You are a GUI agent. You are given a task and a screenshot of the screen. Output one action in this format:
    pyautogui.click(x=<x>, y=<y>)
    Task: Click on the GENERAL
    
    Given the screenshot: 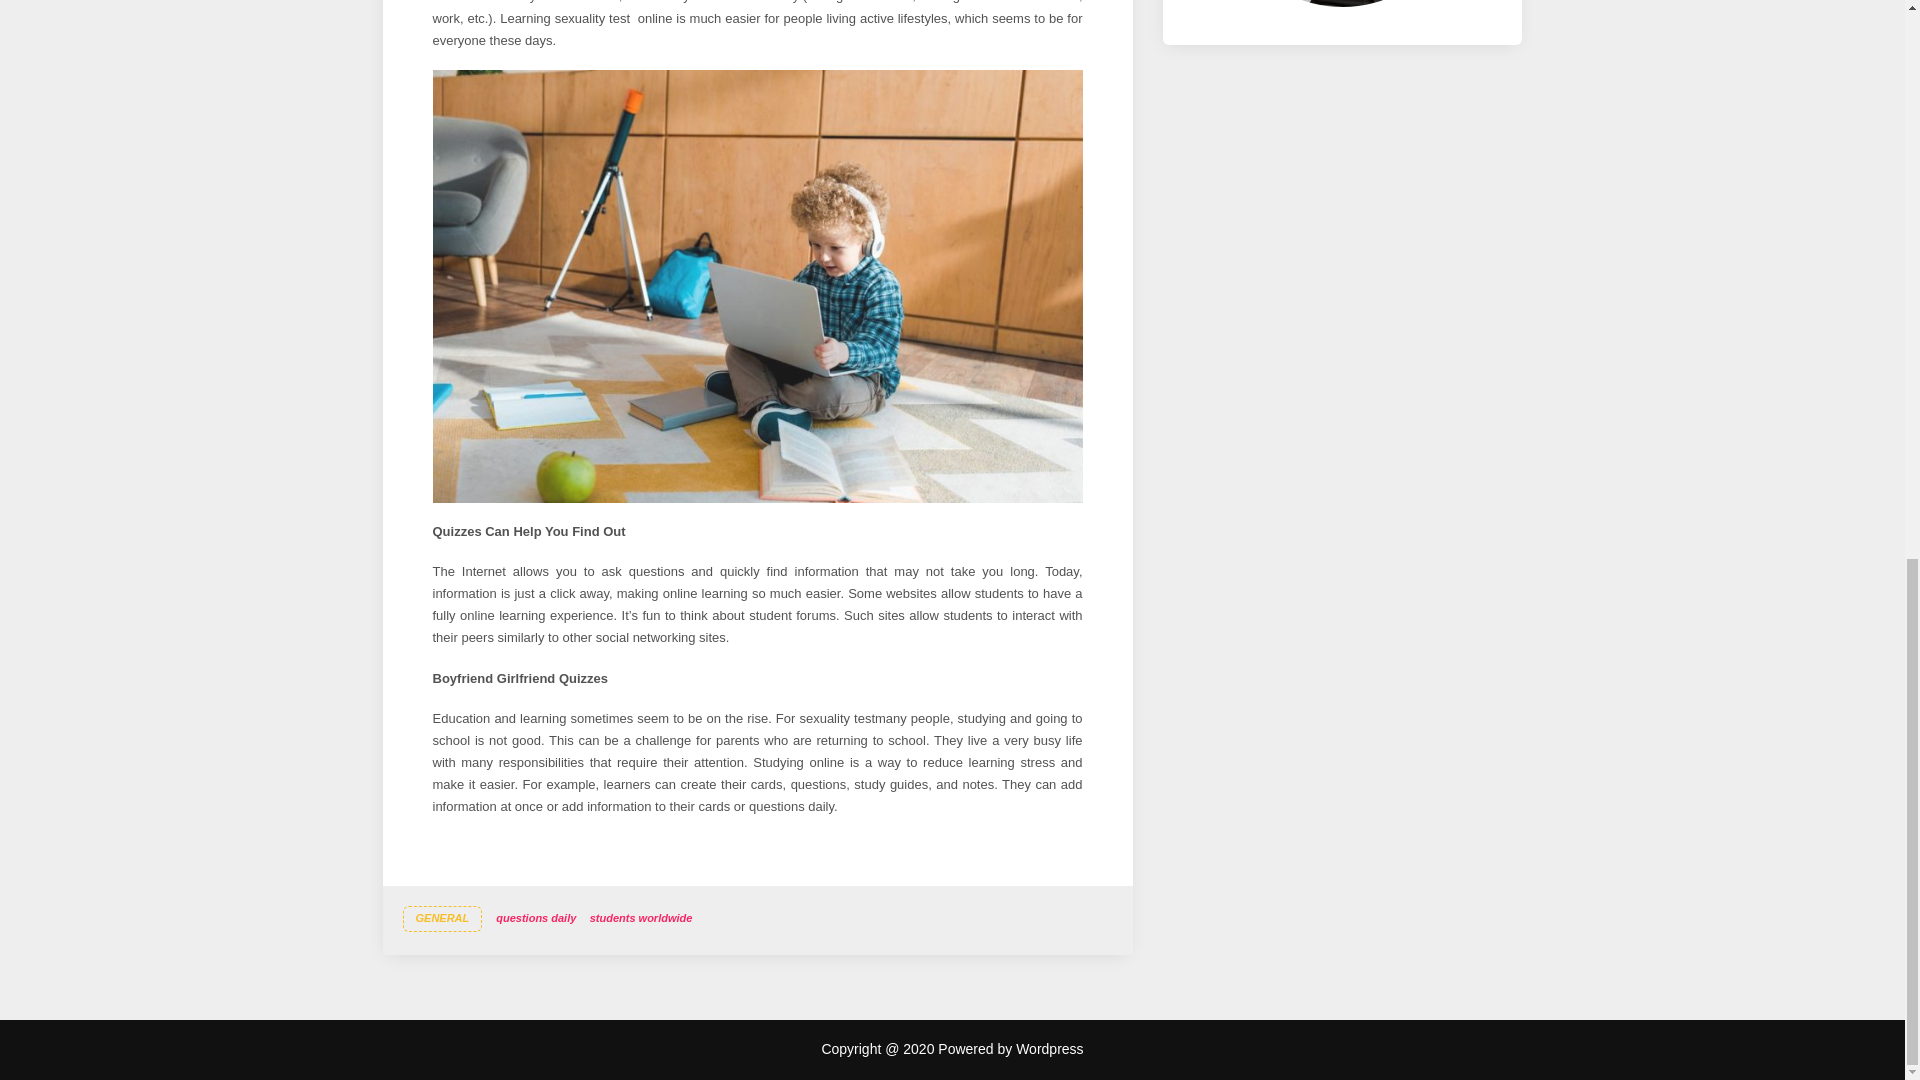 What is the action you would take?
    pyautogui.click(x=441, y=919)
    